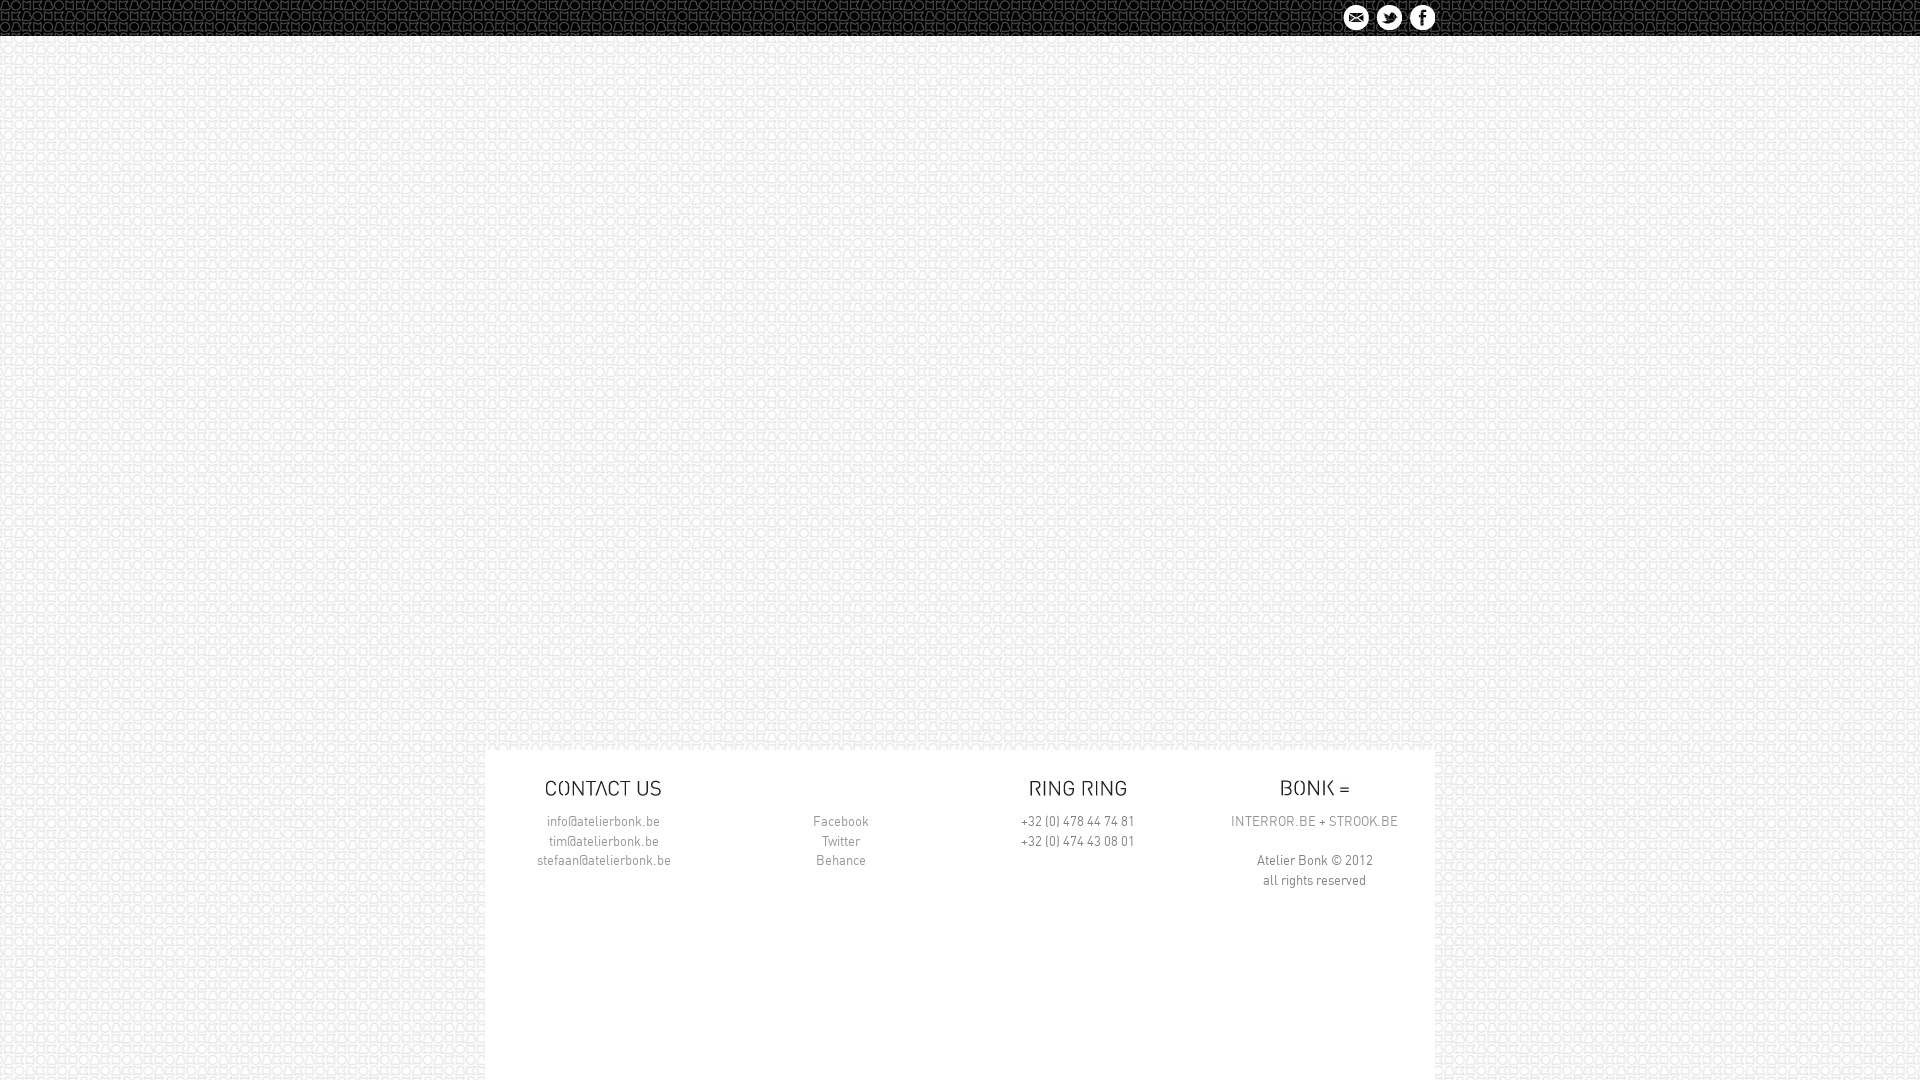  Describe the element at coordinates (1421, 18) in the screenshot. I see `like us on facebook` at that location.